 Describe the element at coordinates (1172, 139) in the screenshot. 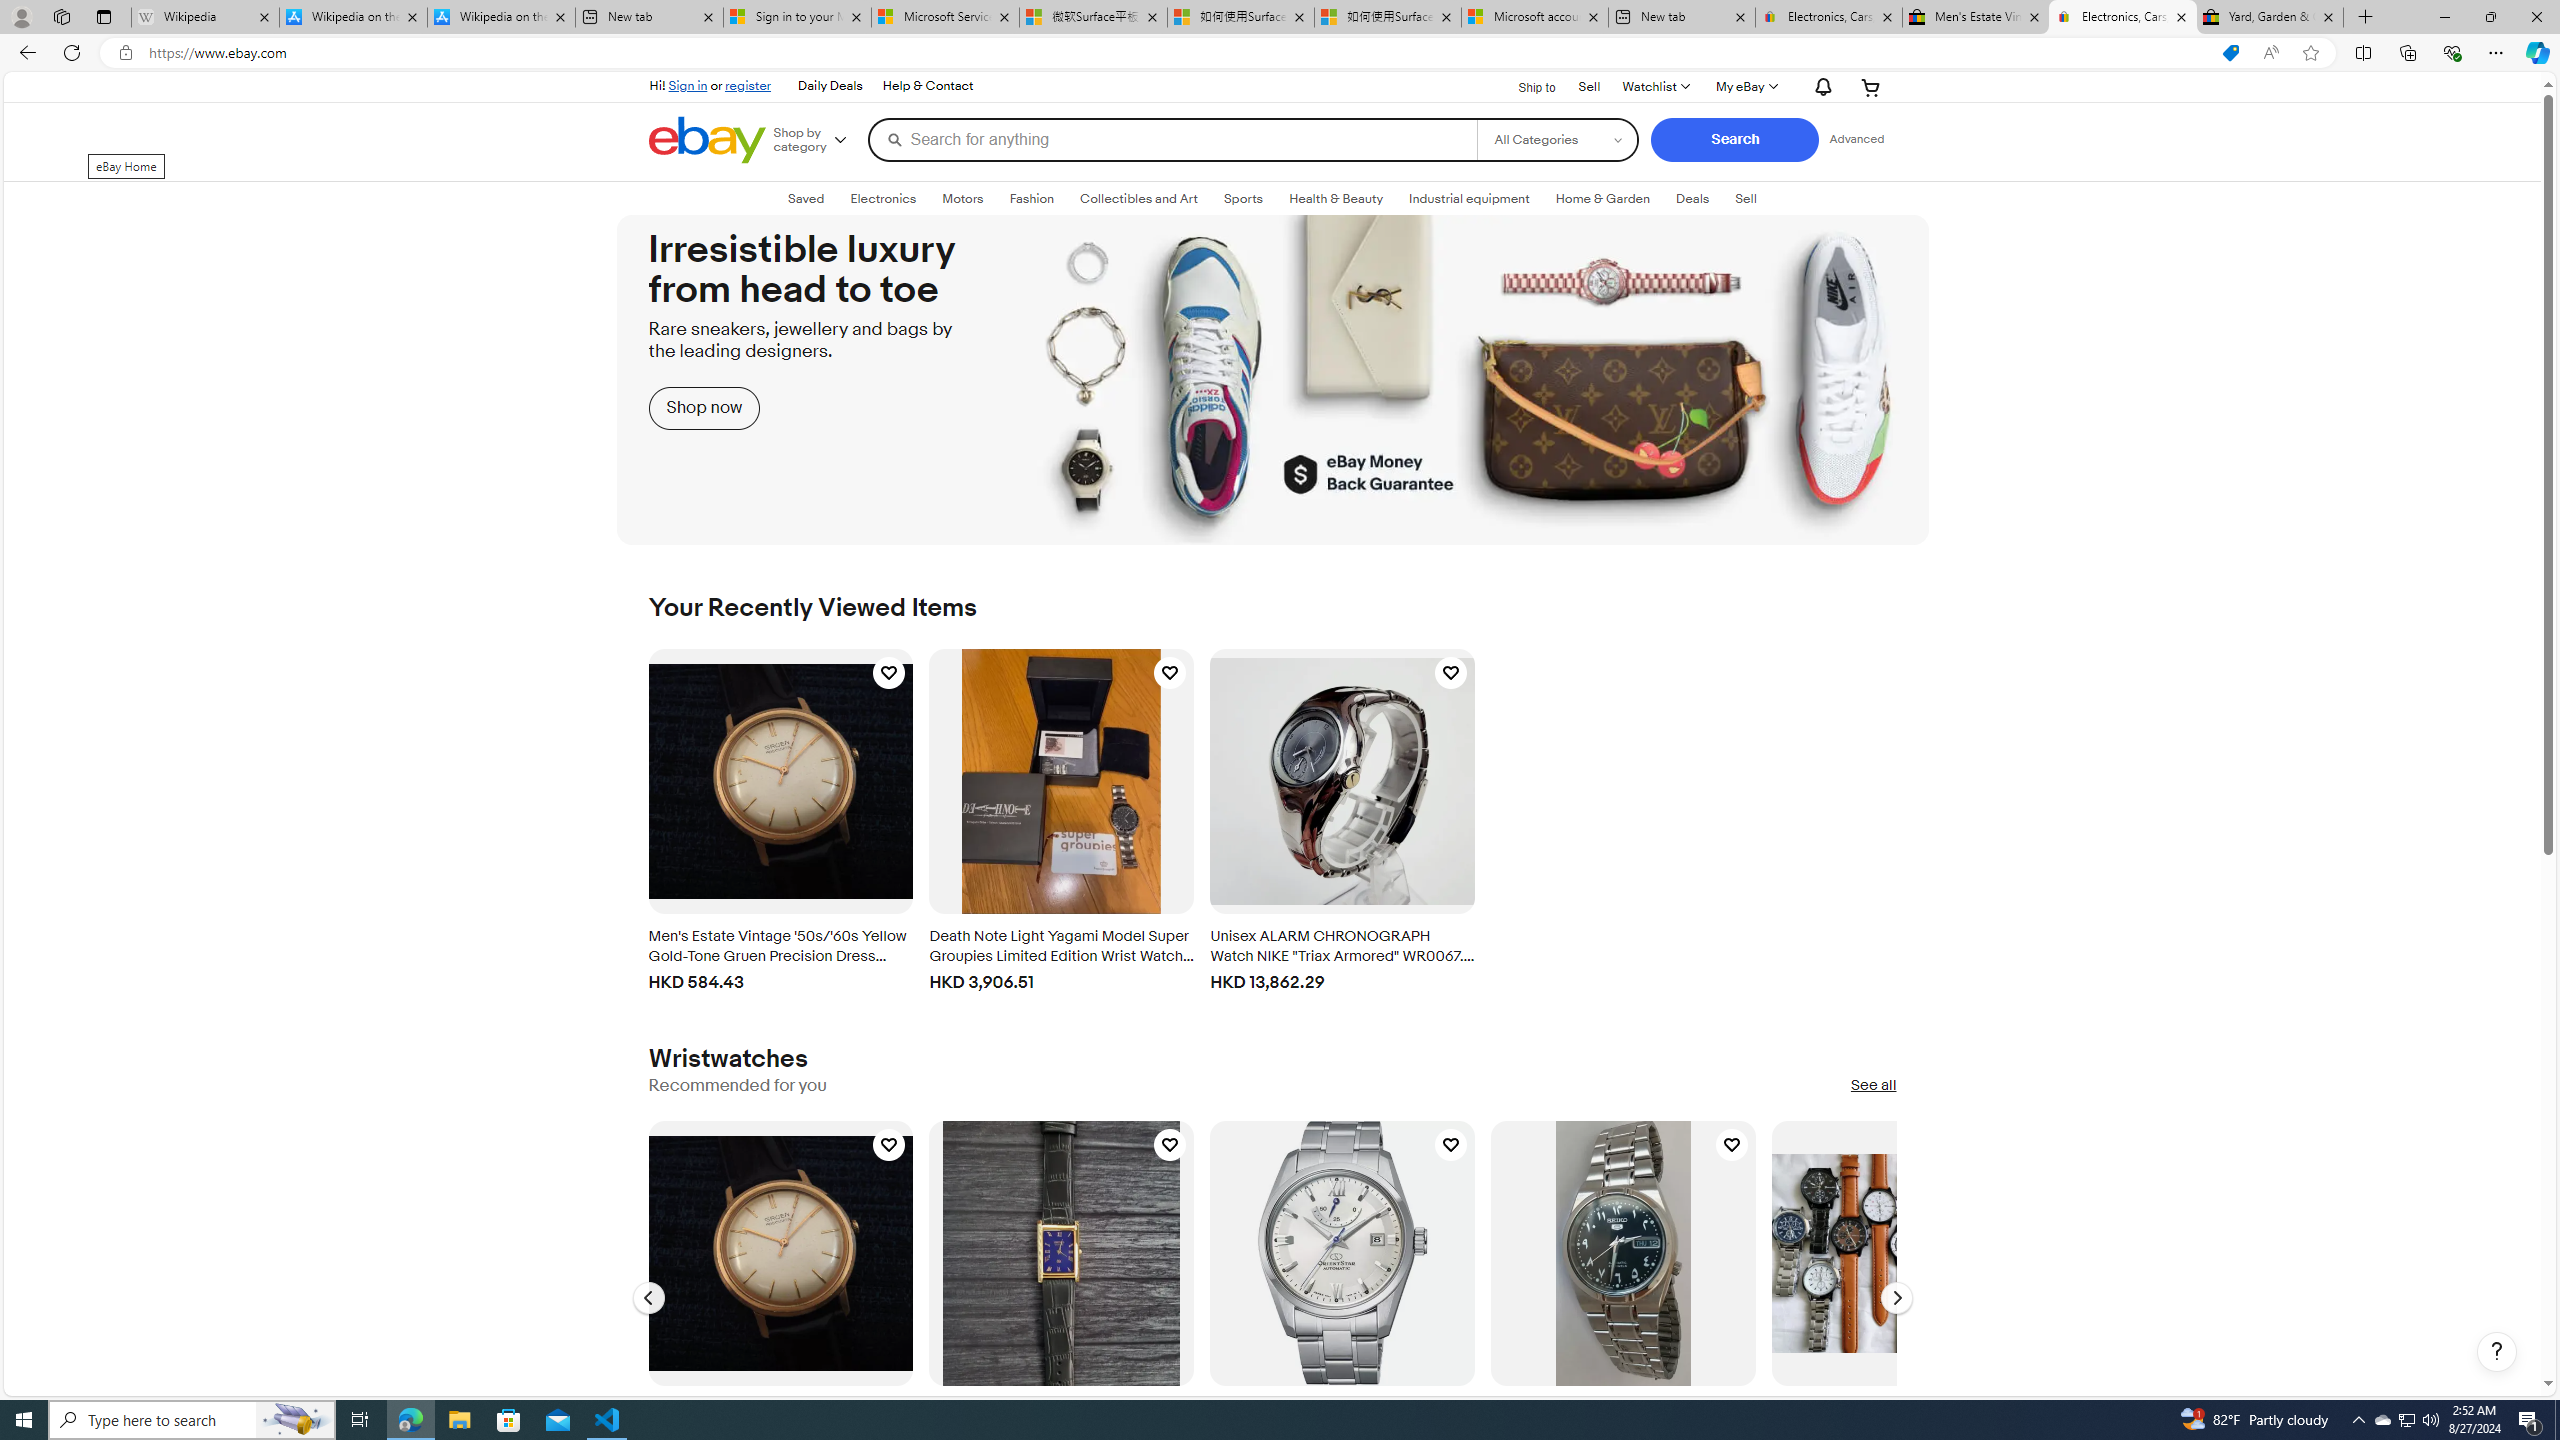

I see `Search for anything` at that location.